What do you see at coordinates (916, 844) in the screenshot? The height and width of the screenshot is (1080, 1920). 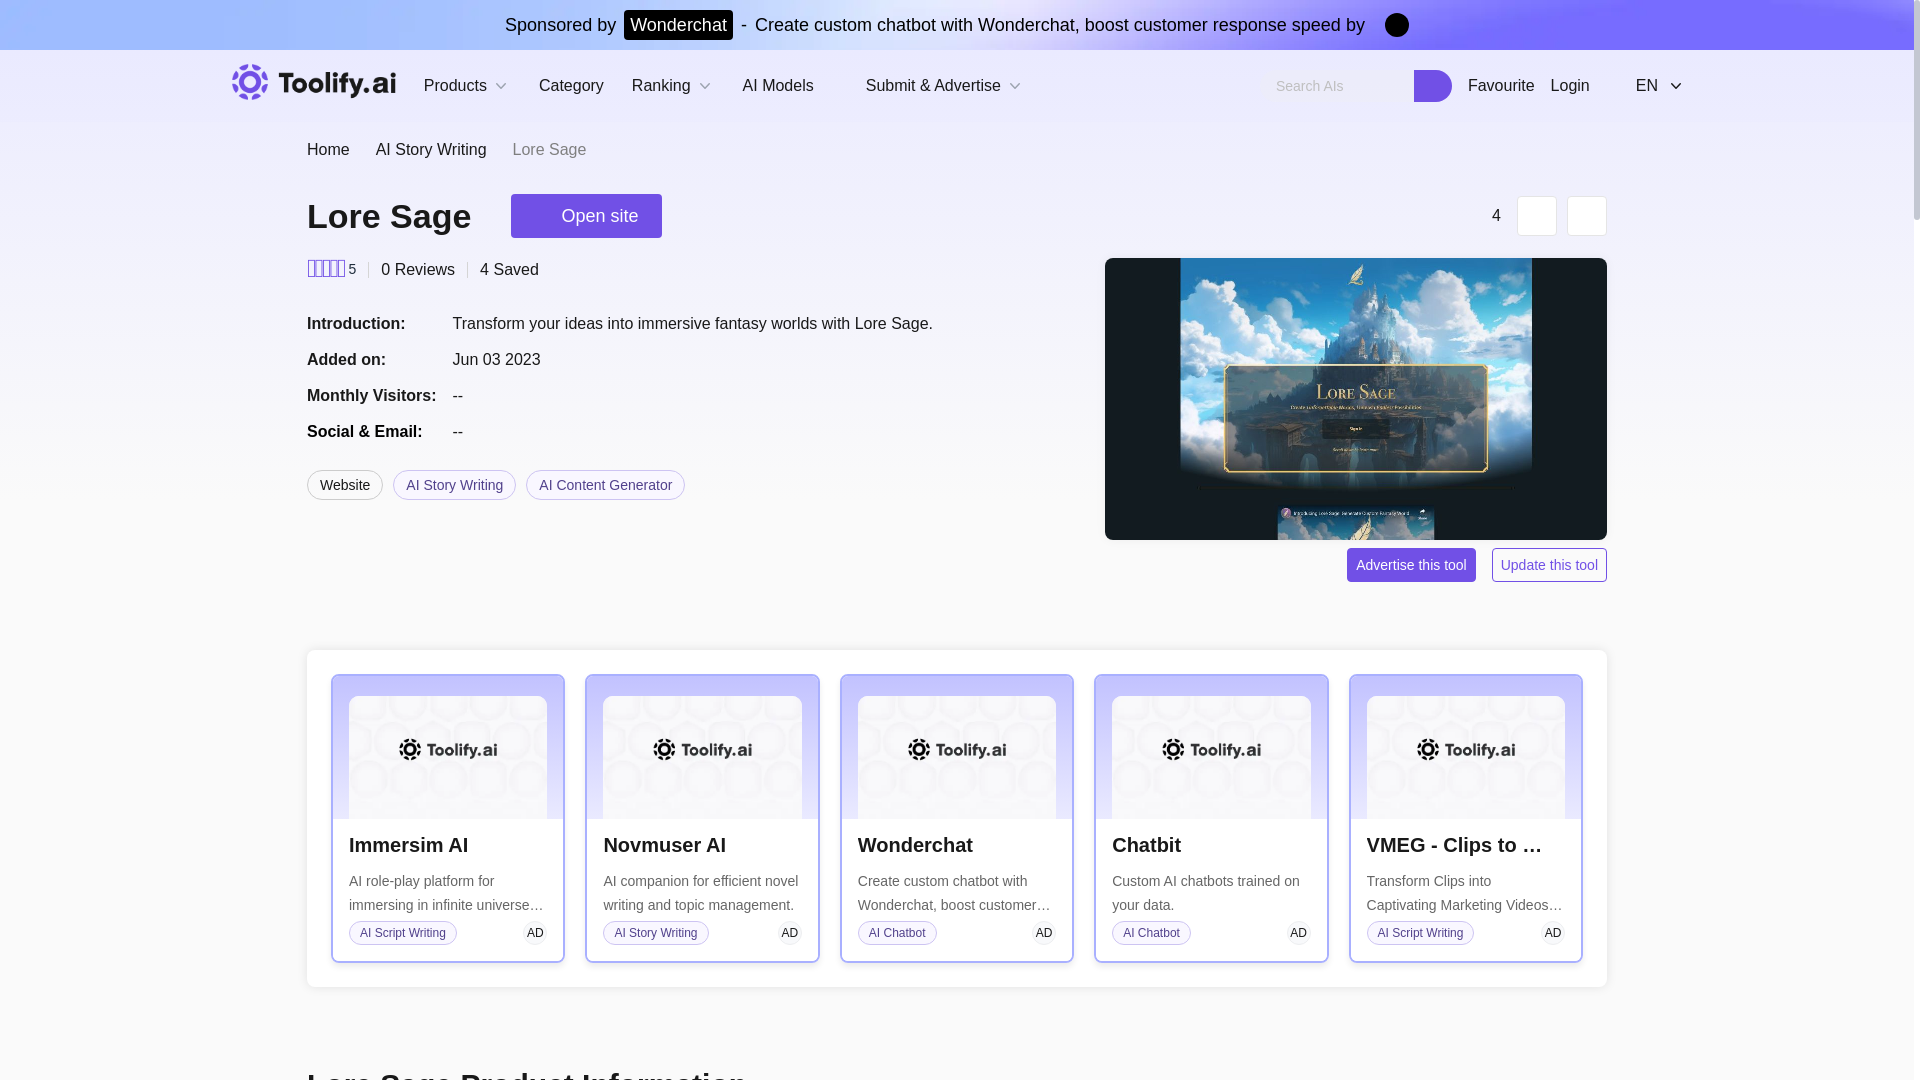 I see `Wonderchat` at bounding box center [916, 844].